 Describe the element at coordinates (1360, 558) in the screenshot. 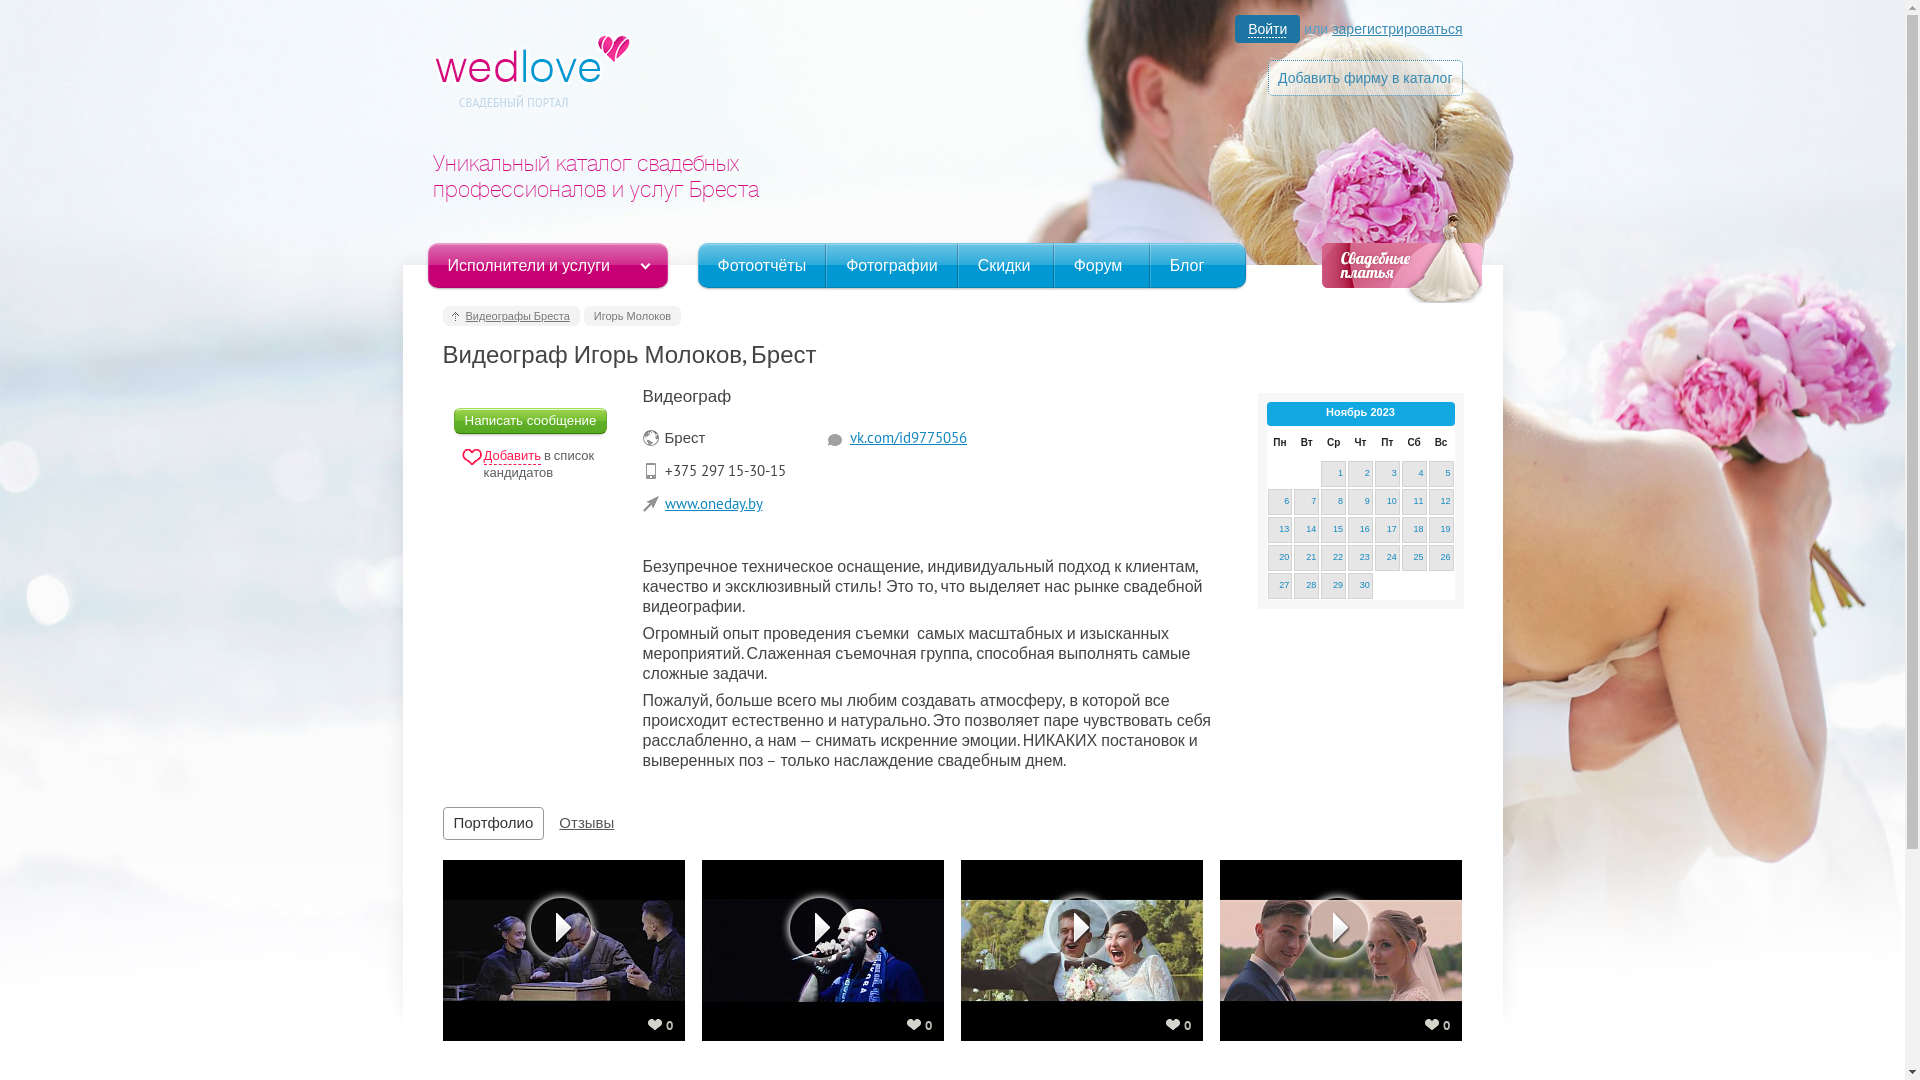

I see `23` at that location.